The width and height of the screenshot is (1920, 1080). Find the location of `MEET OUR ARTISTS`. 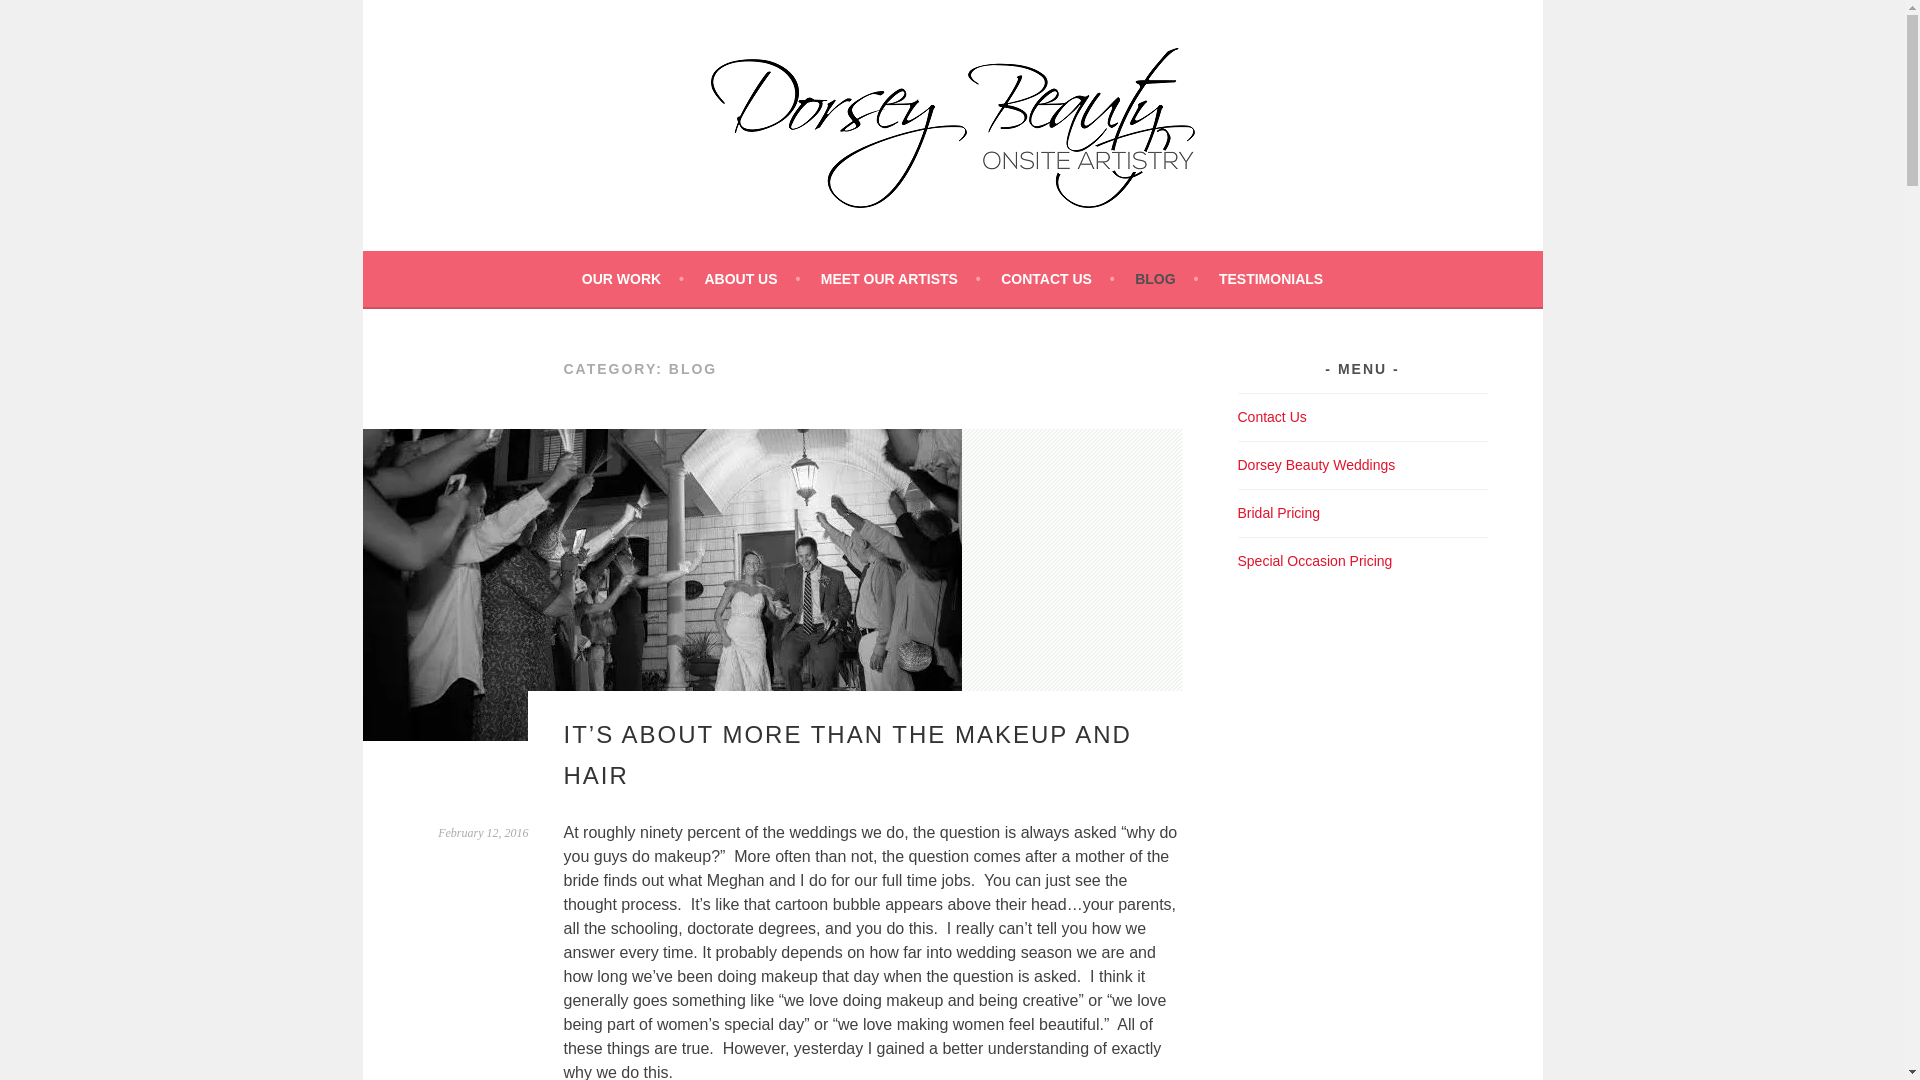

MEET OUR ARTISTS is located at coordinates (901, 278).